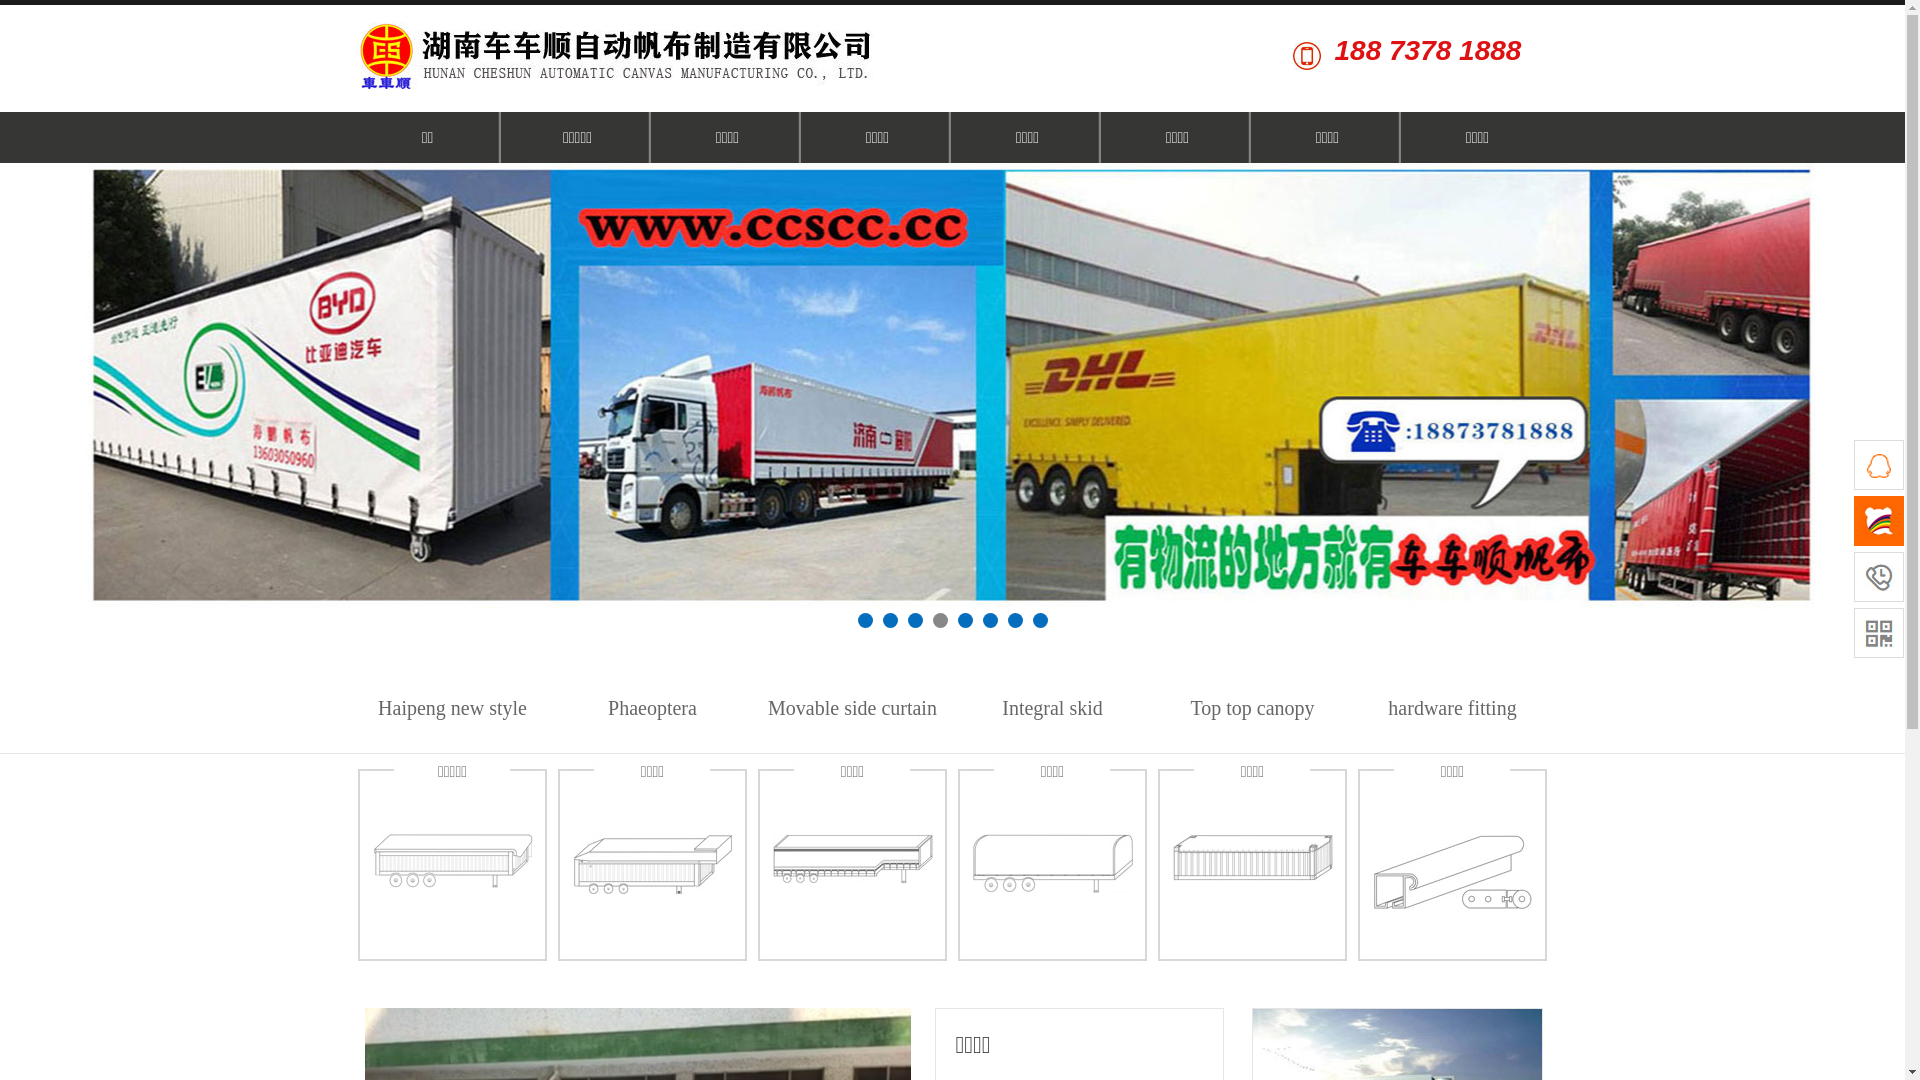 This screenshot has height=1080, width=1920. Describe the element at coordinates (1052, 708) in the screenshot. I see `Integral skid` at that location.